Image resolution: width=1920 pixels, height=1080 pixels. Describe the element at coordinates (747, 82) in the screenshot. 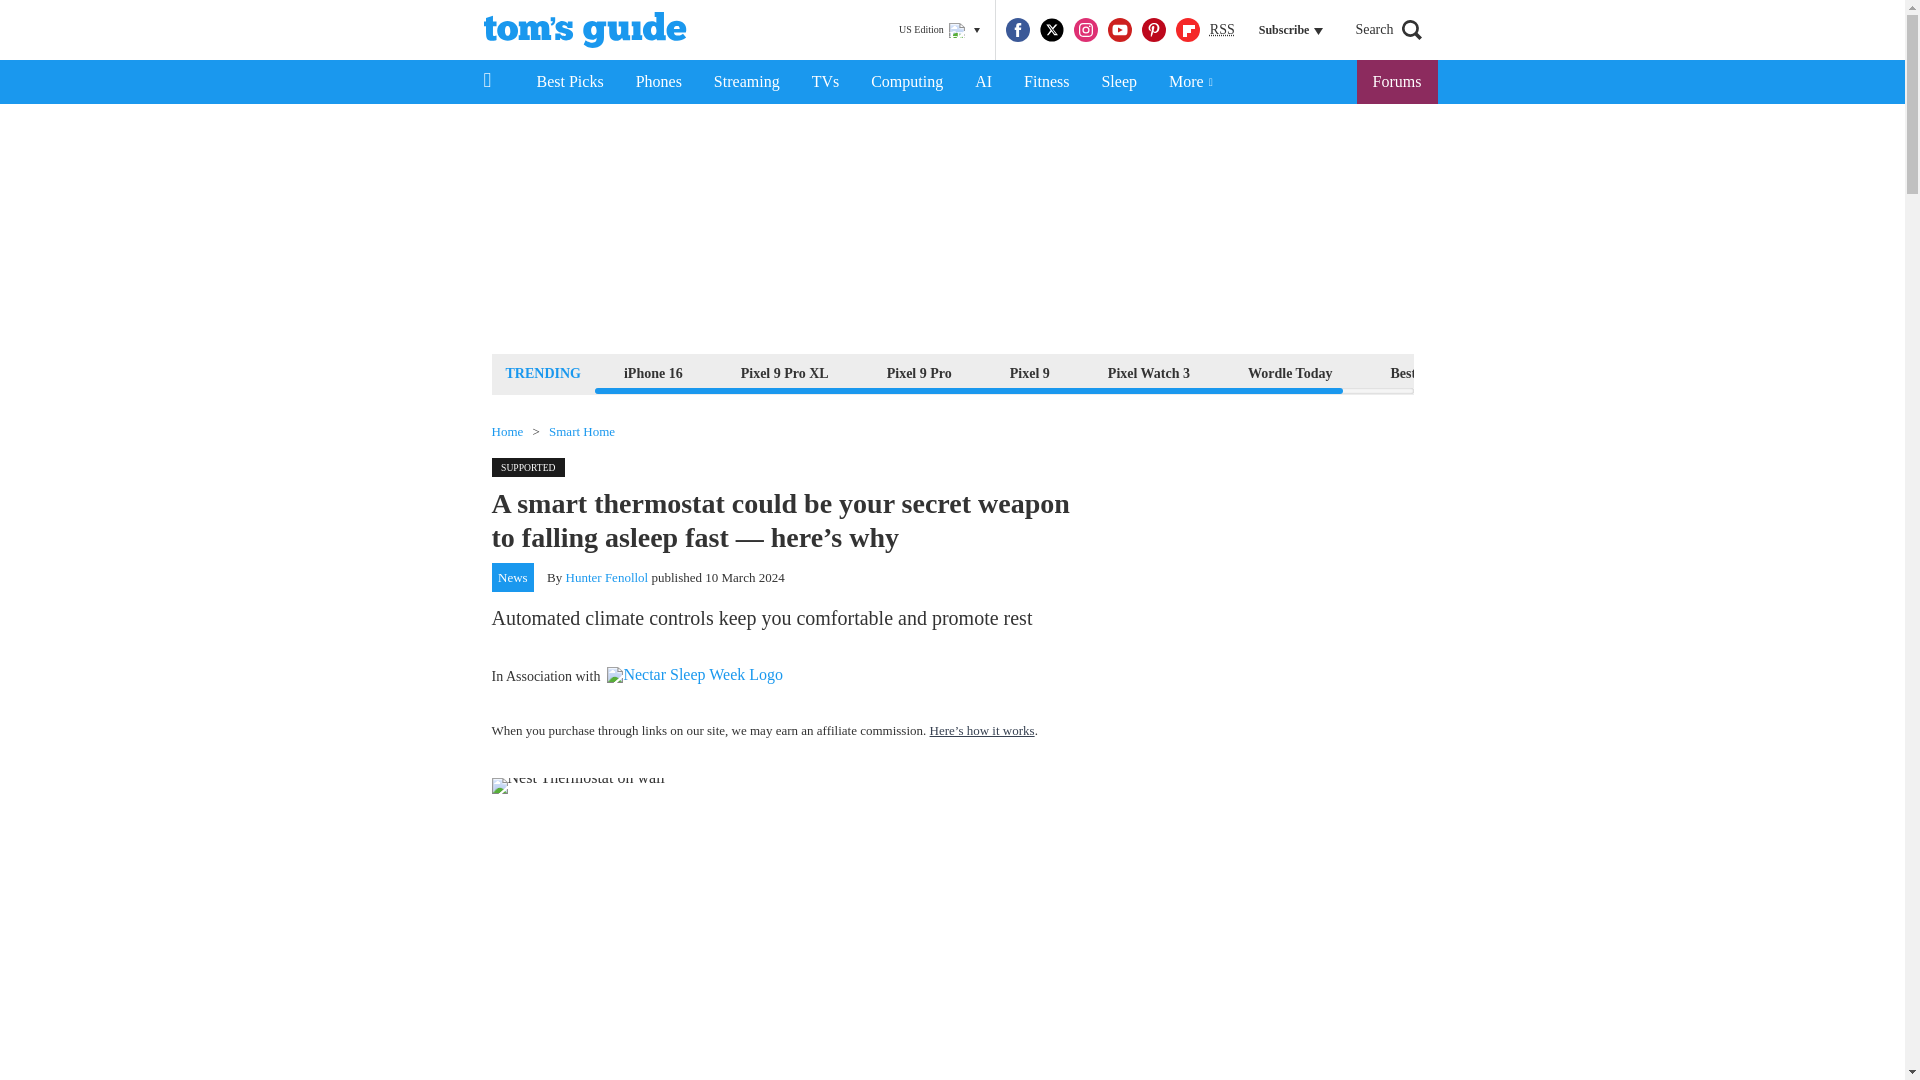

I see `Streaming` at that location.